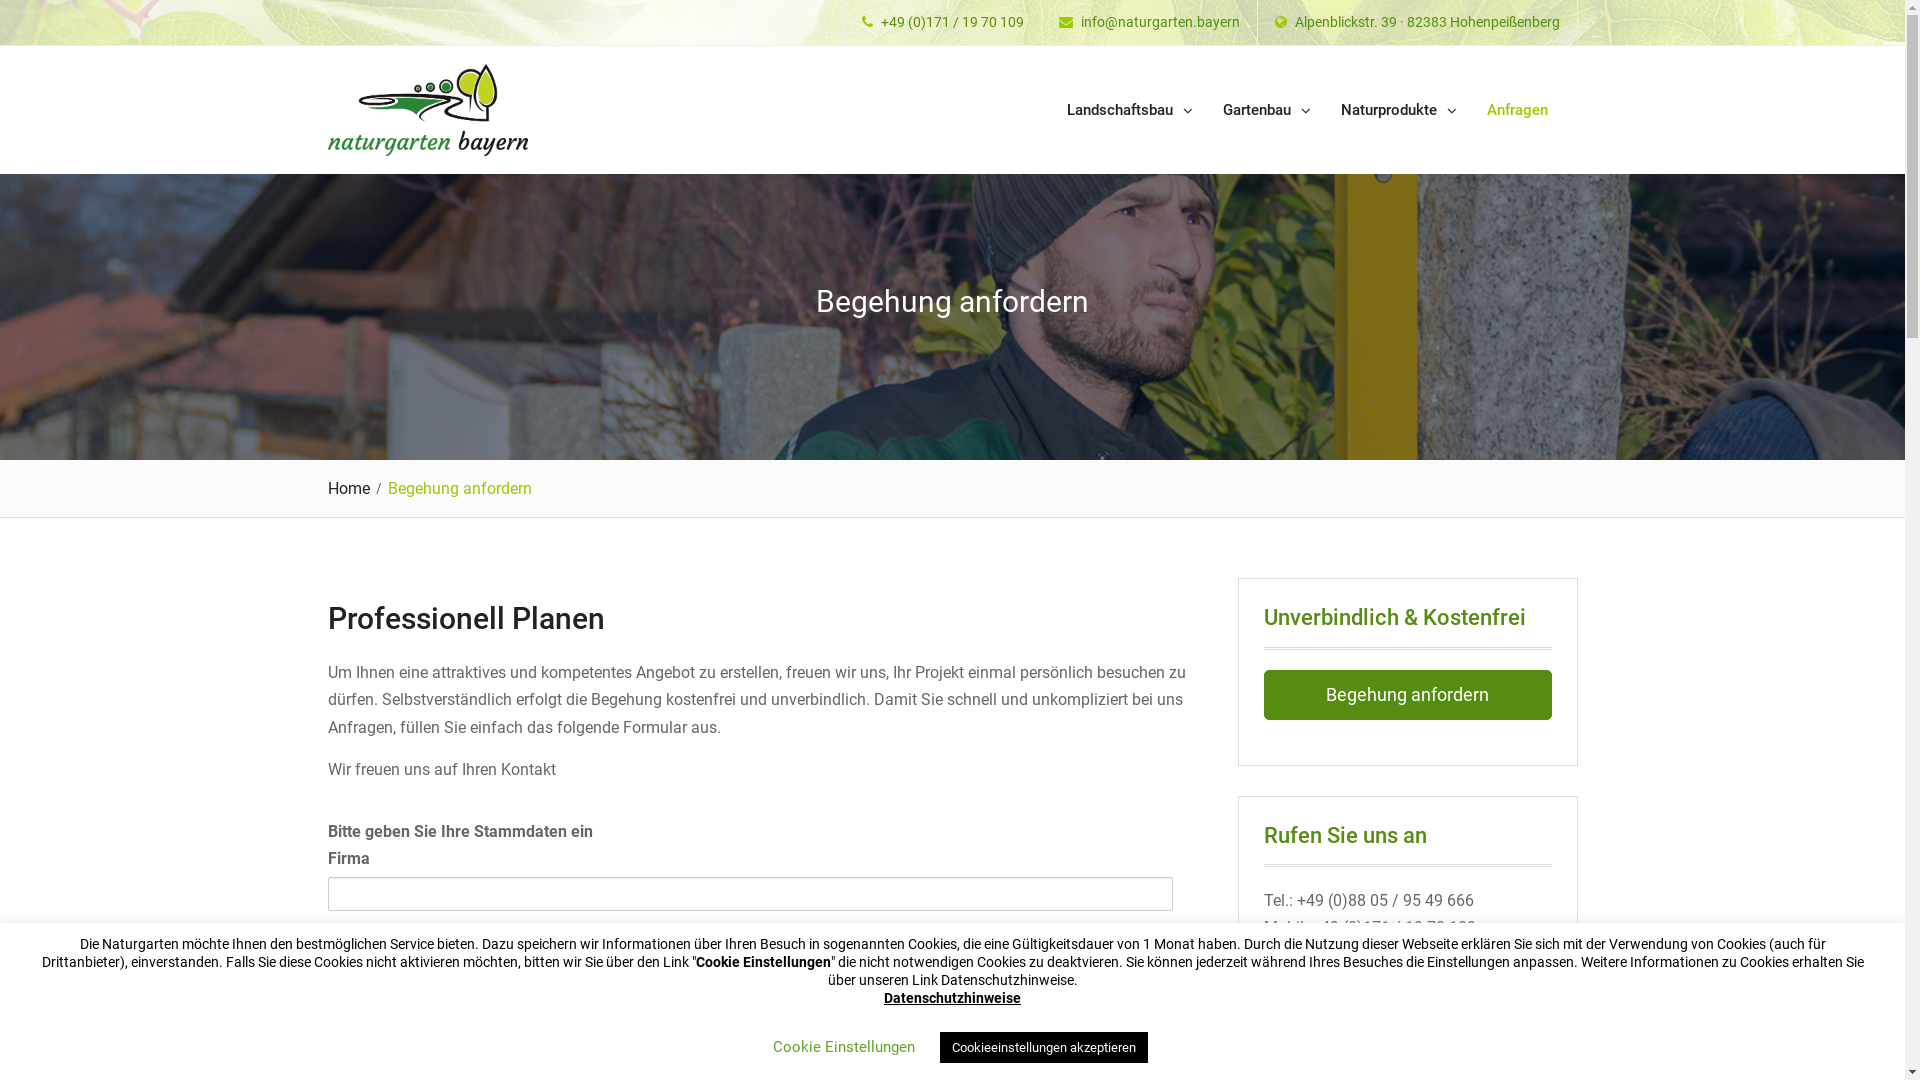 This screenshot has height=1080, width=1920. I want to click on Naturprodukte, so click(1399, 111).